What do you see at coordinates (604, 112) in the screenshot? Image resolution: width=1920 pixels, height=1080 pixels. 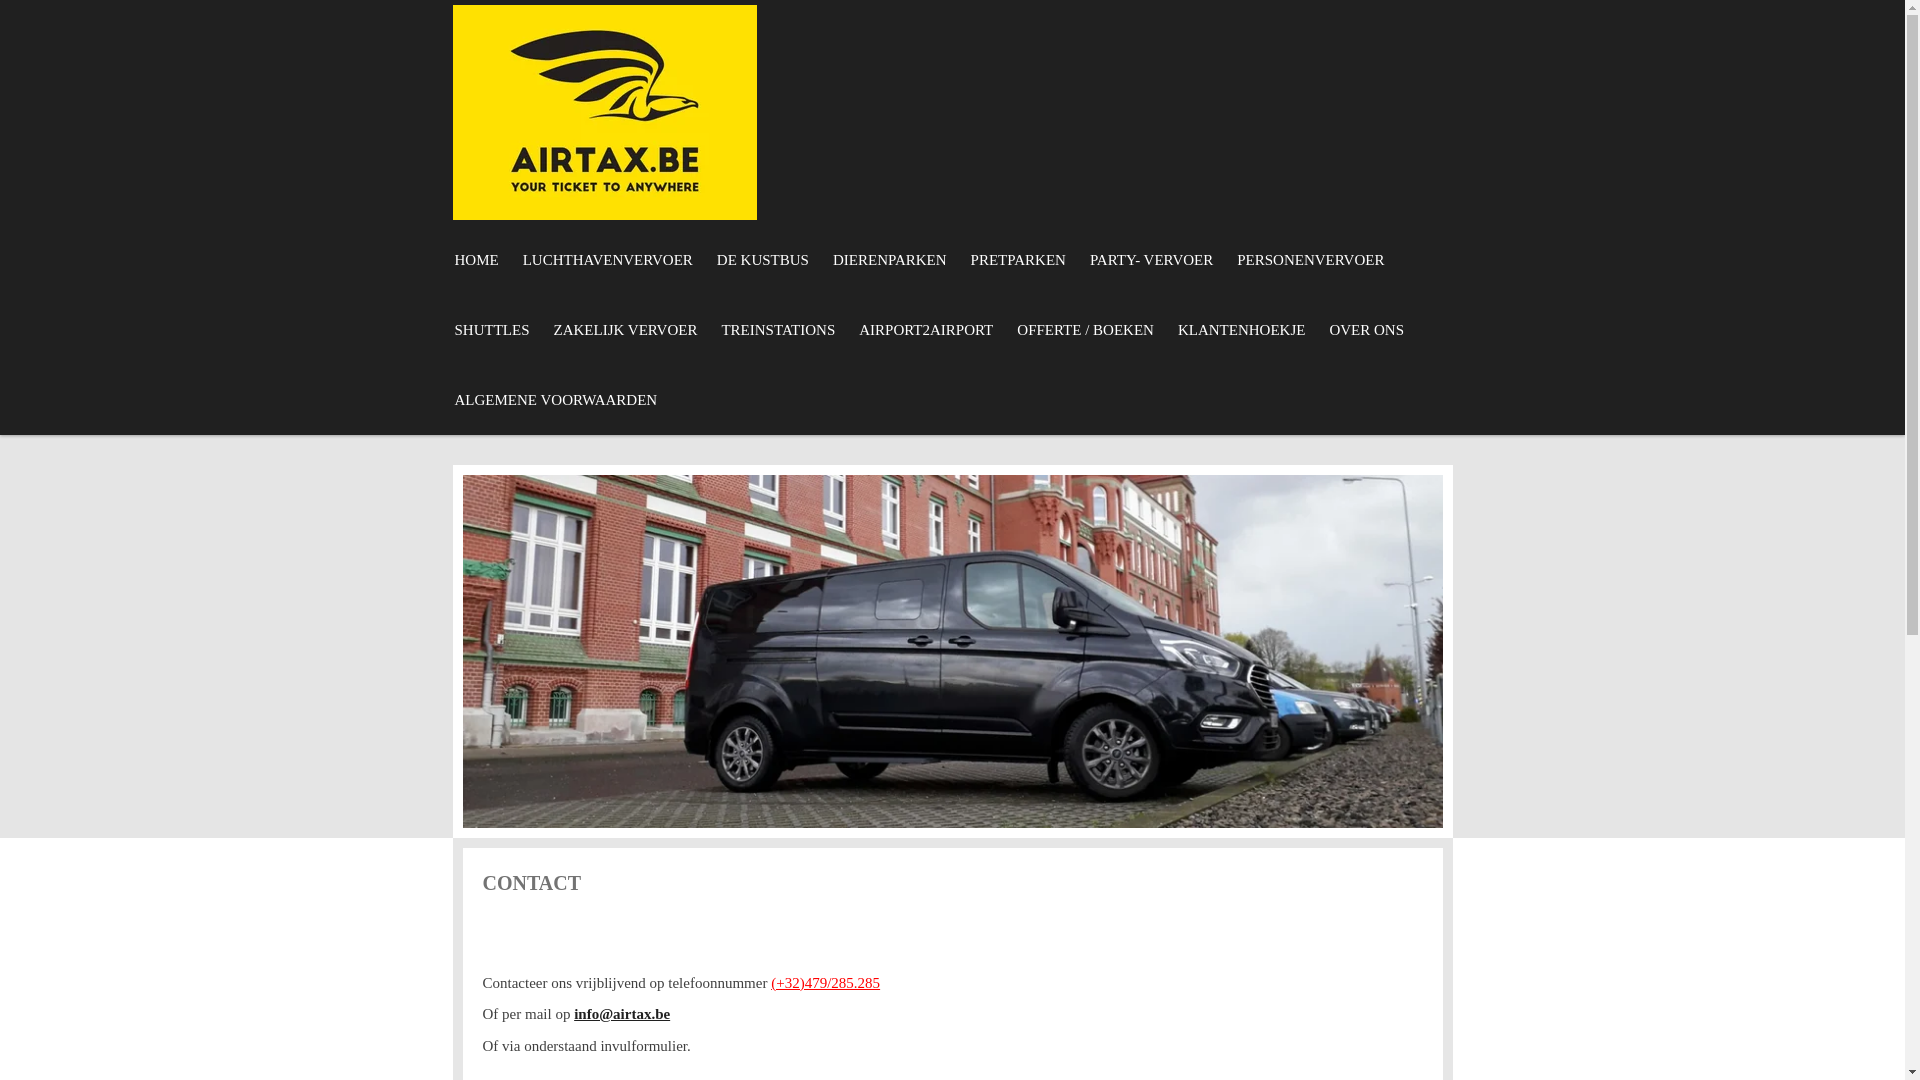 I see `Airtax.be` at bounding box center [604, 112].